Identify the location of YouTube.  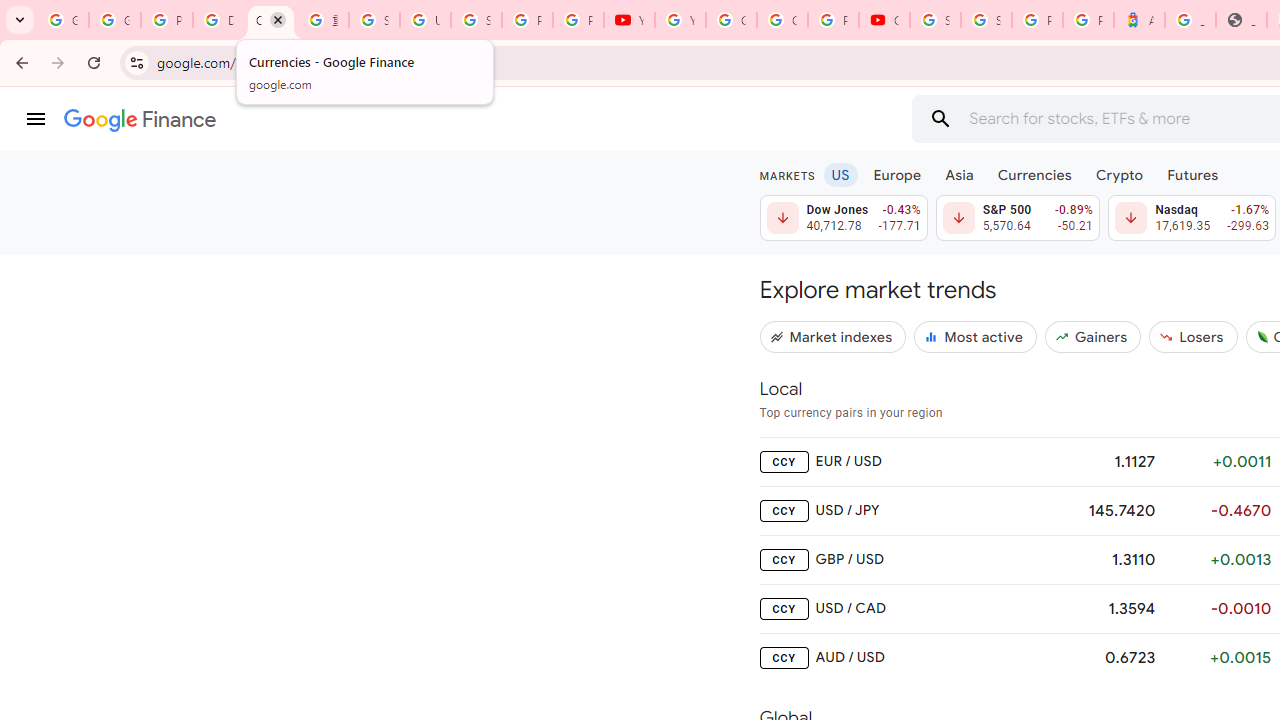
(630, 20).